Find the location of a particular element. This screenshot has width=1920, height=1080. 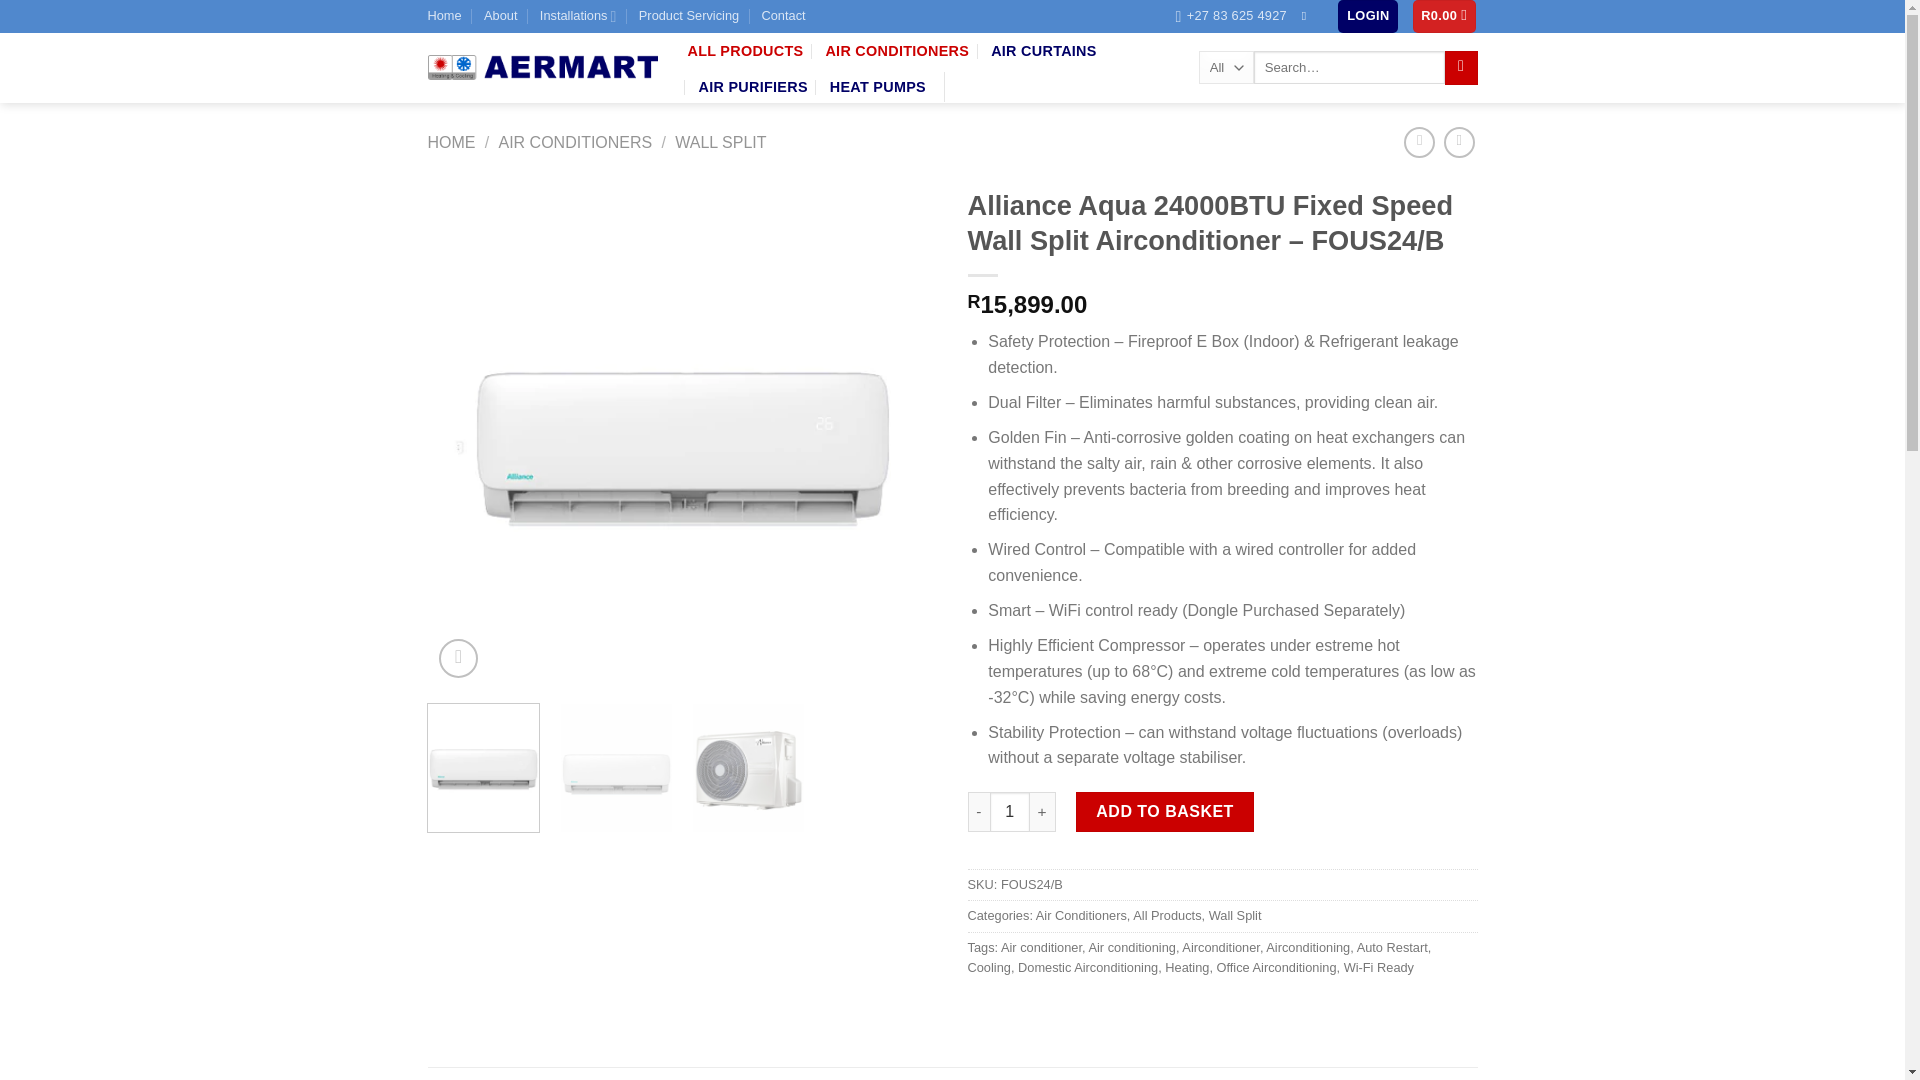

LOGIN is located at coordinates (1368, 16).